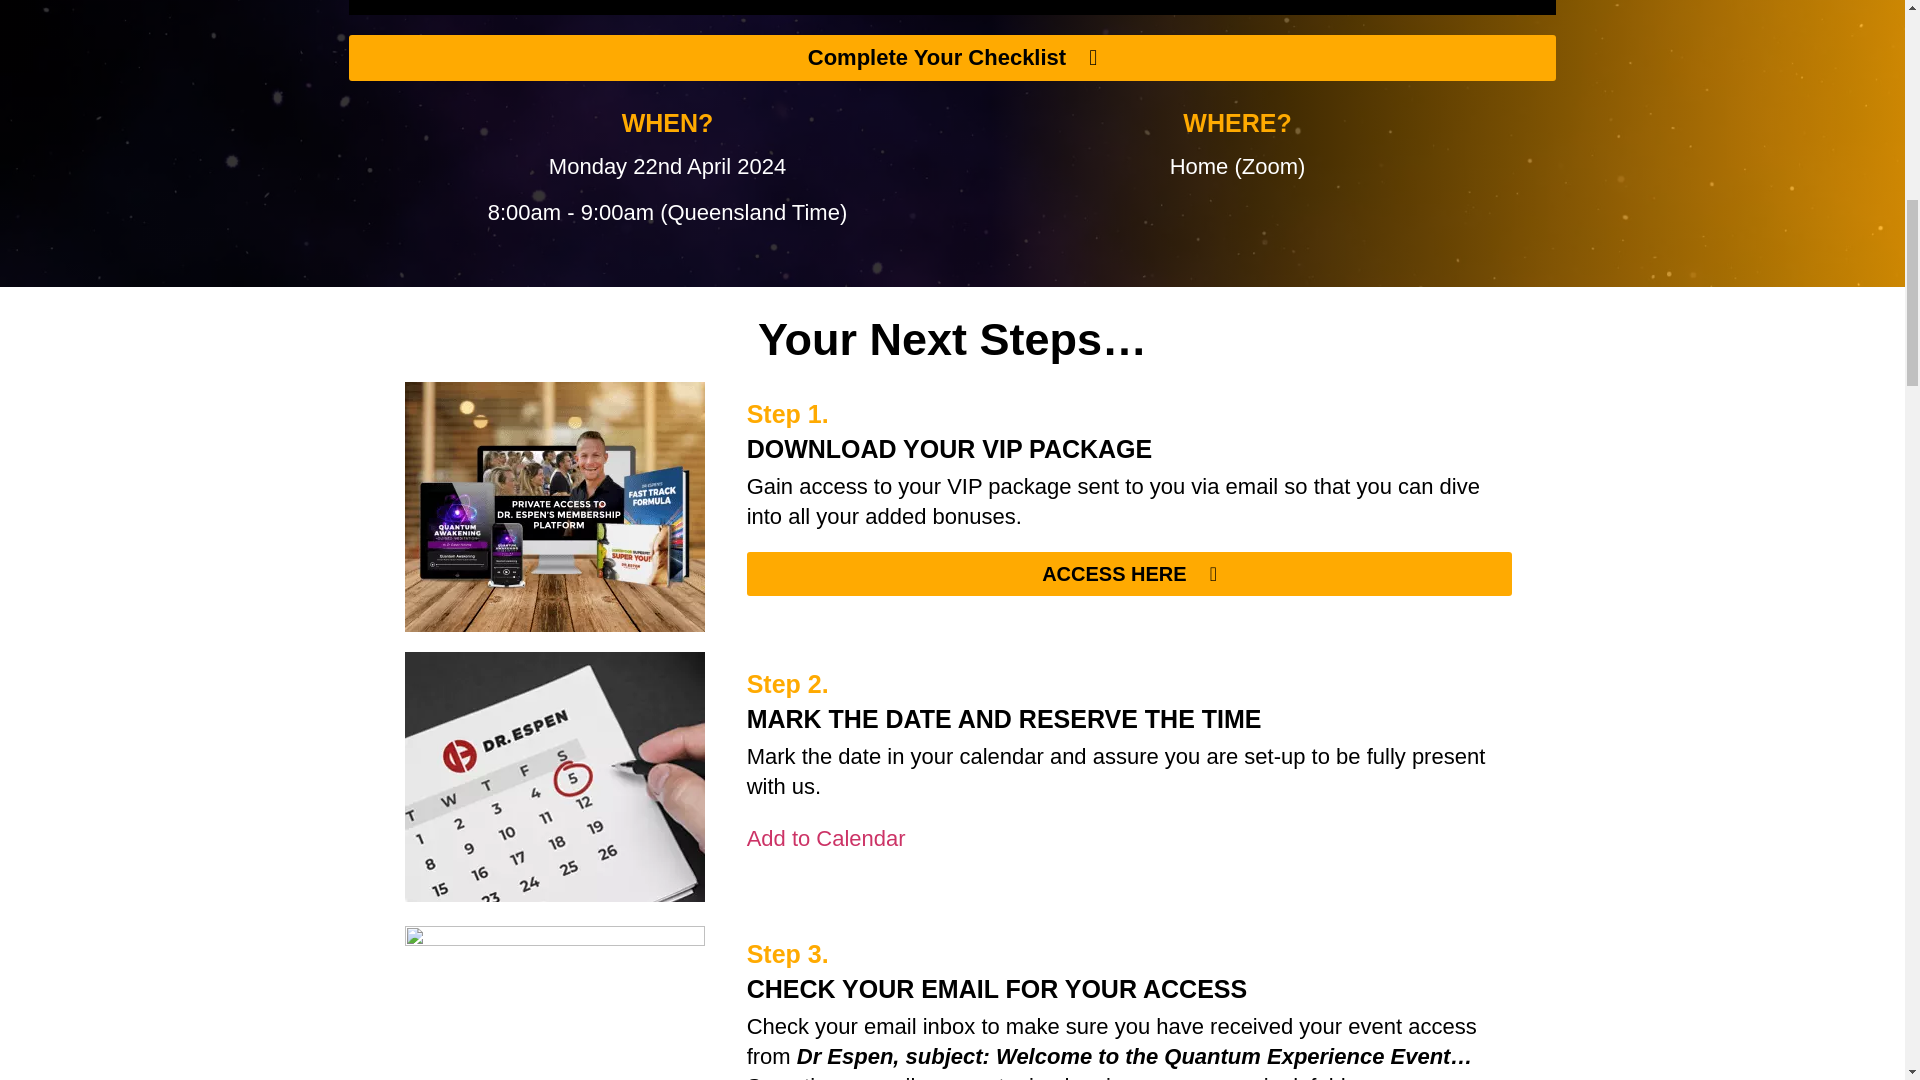 This screenshot has height=1080, width=1920. I want to click on vimeo Video Player, so click(952, 8).